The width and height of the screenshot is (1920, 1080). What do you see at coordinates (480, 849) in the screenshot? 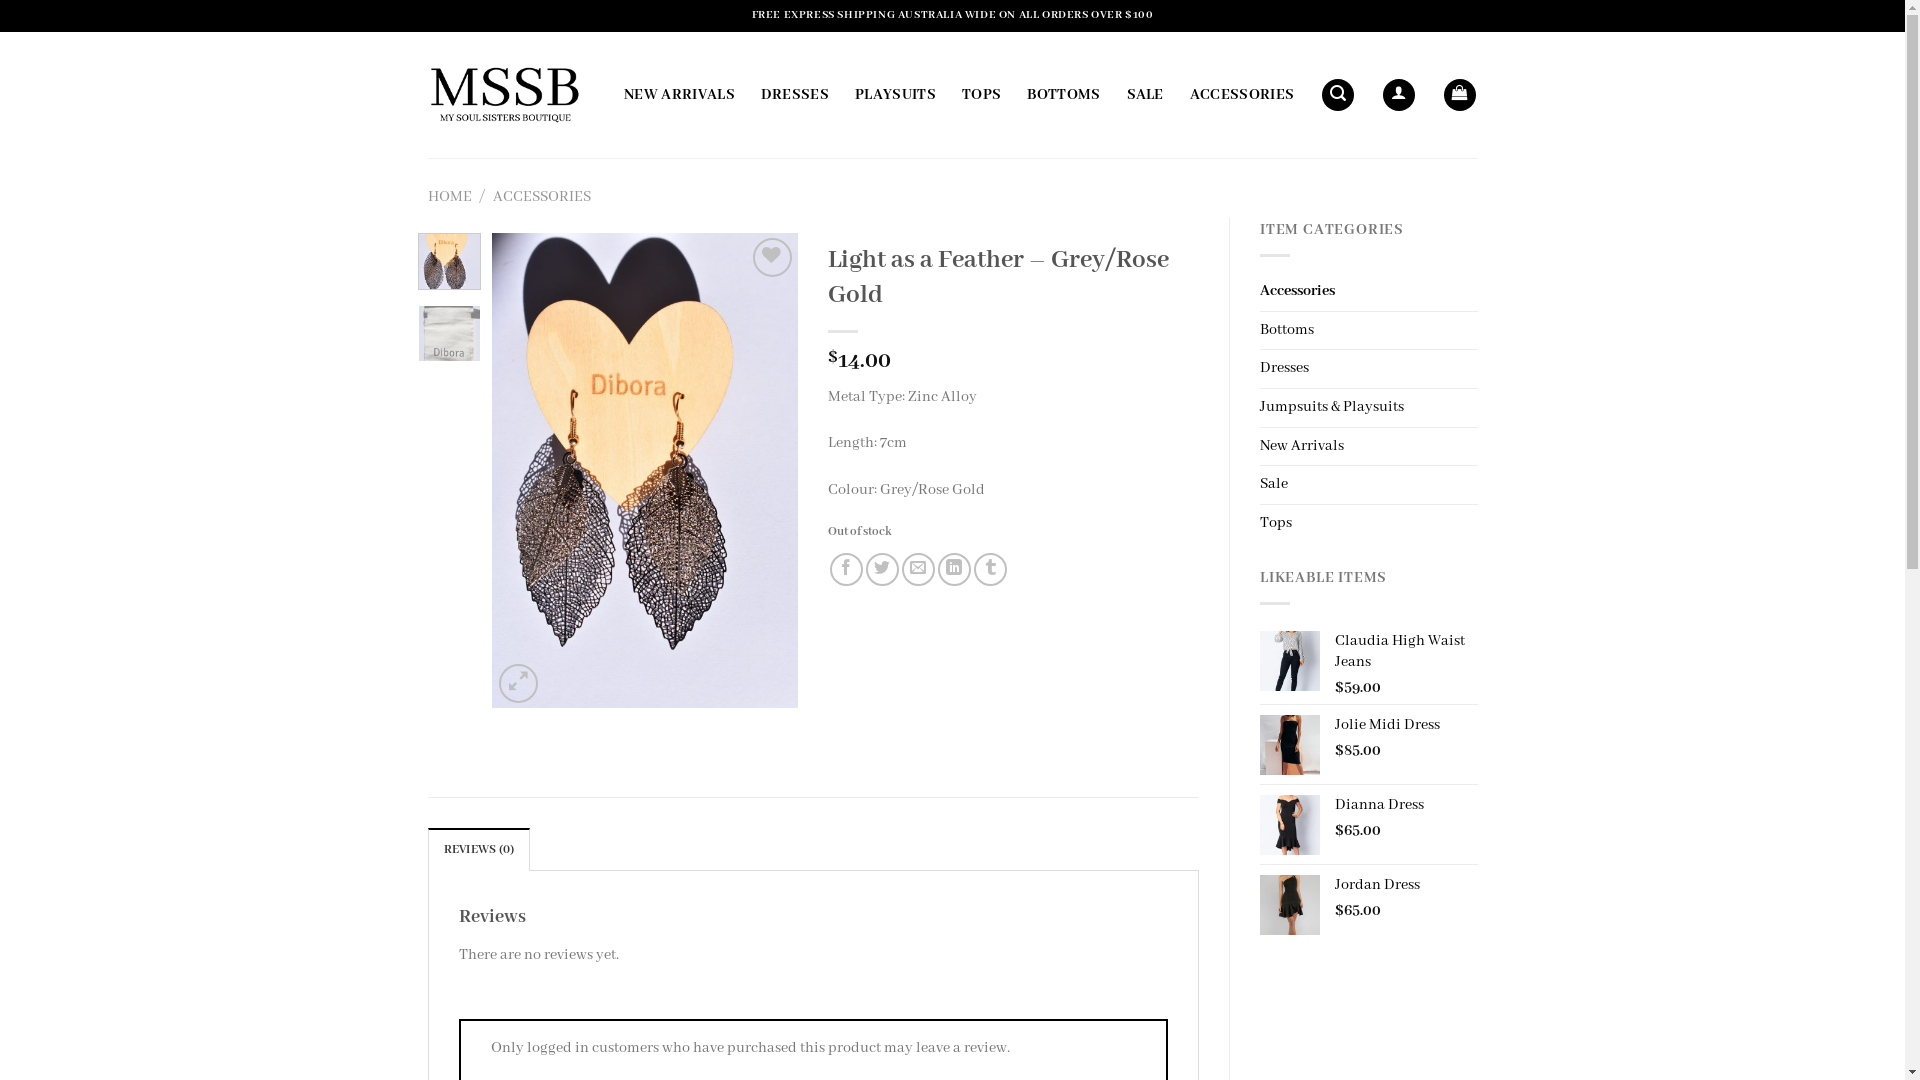
I see `REVIEWS (0)` at bounding box center [480, 849].